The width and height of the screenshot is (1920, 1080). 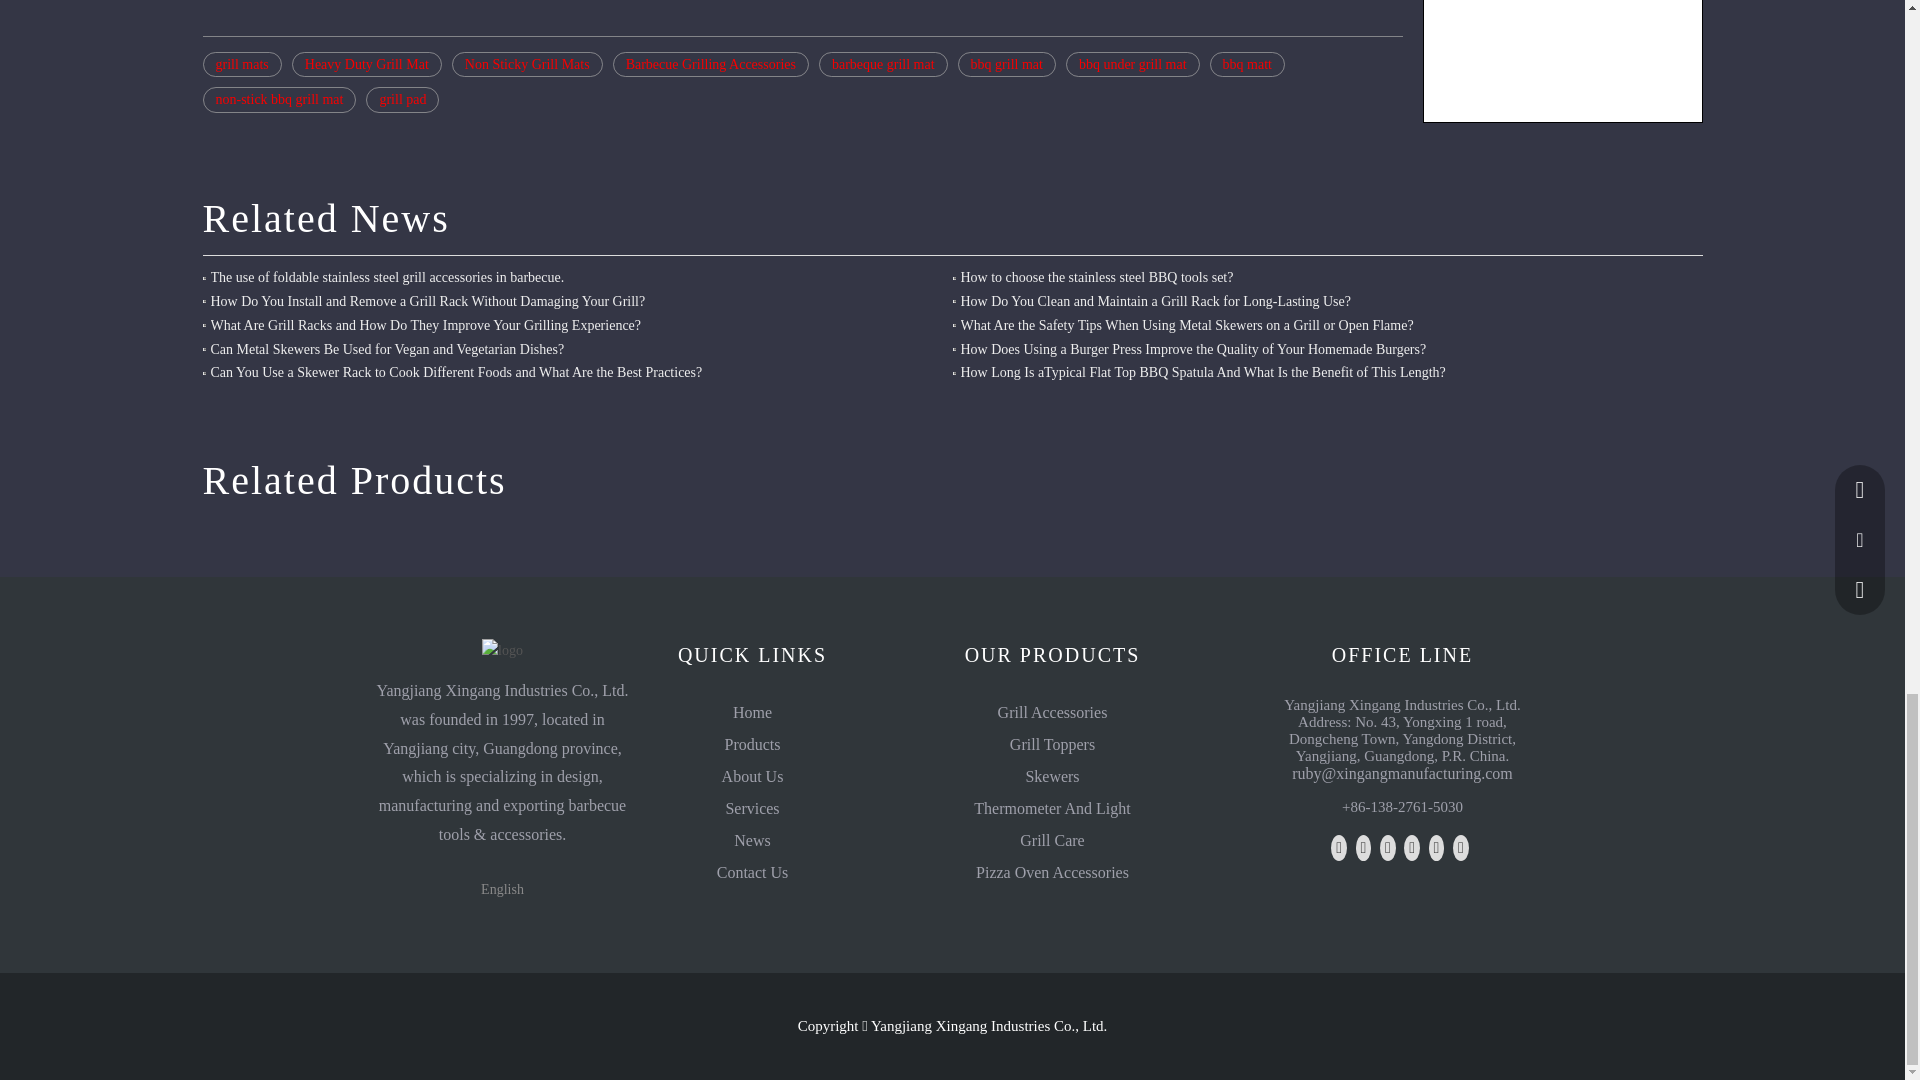 What do you see at coordinates (884, 64) in the screenshot?
I see `barbeque grill mat` at bounding box center [884, 64].